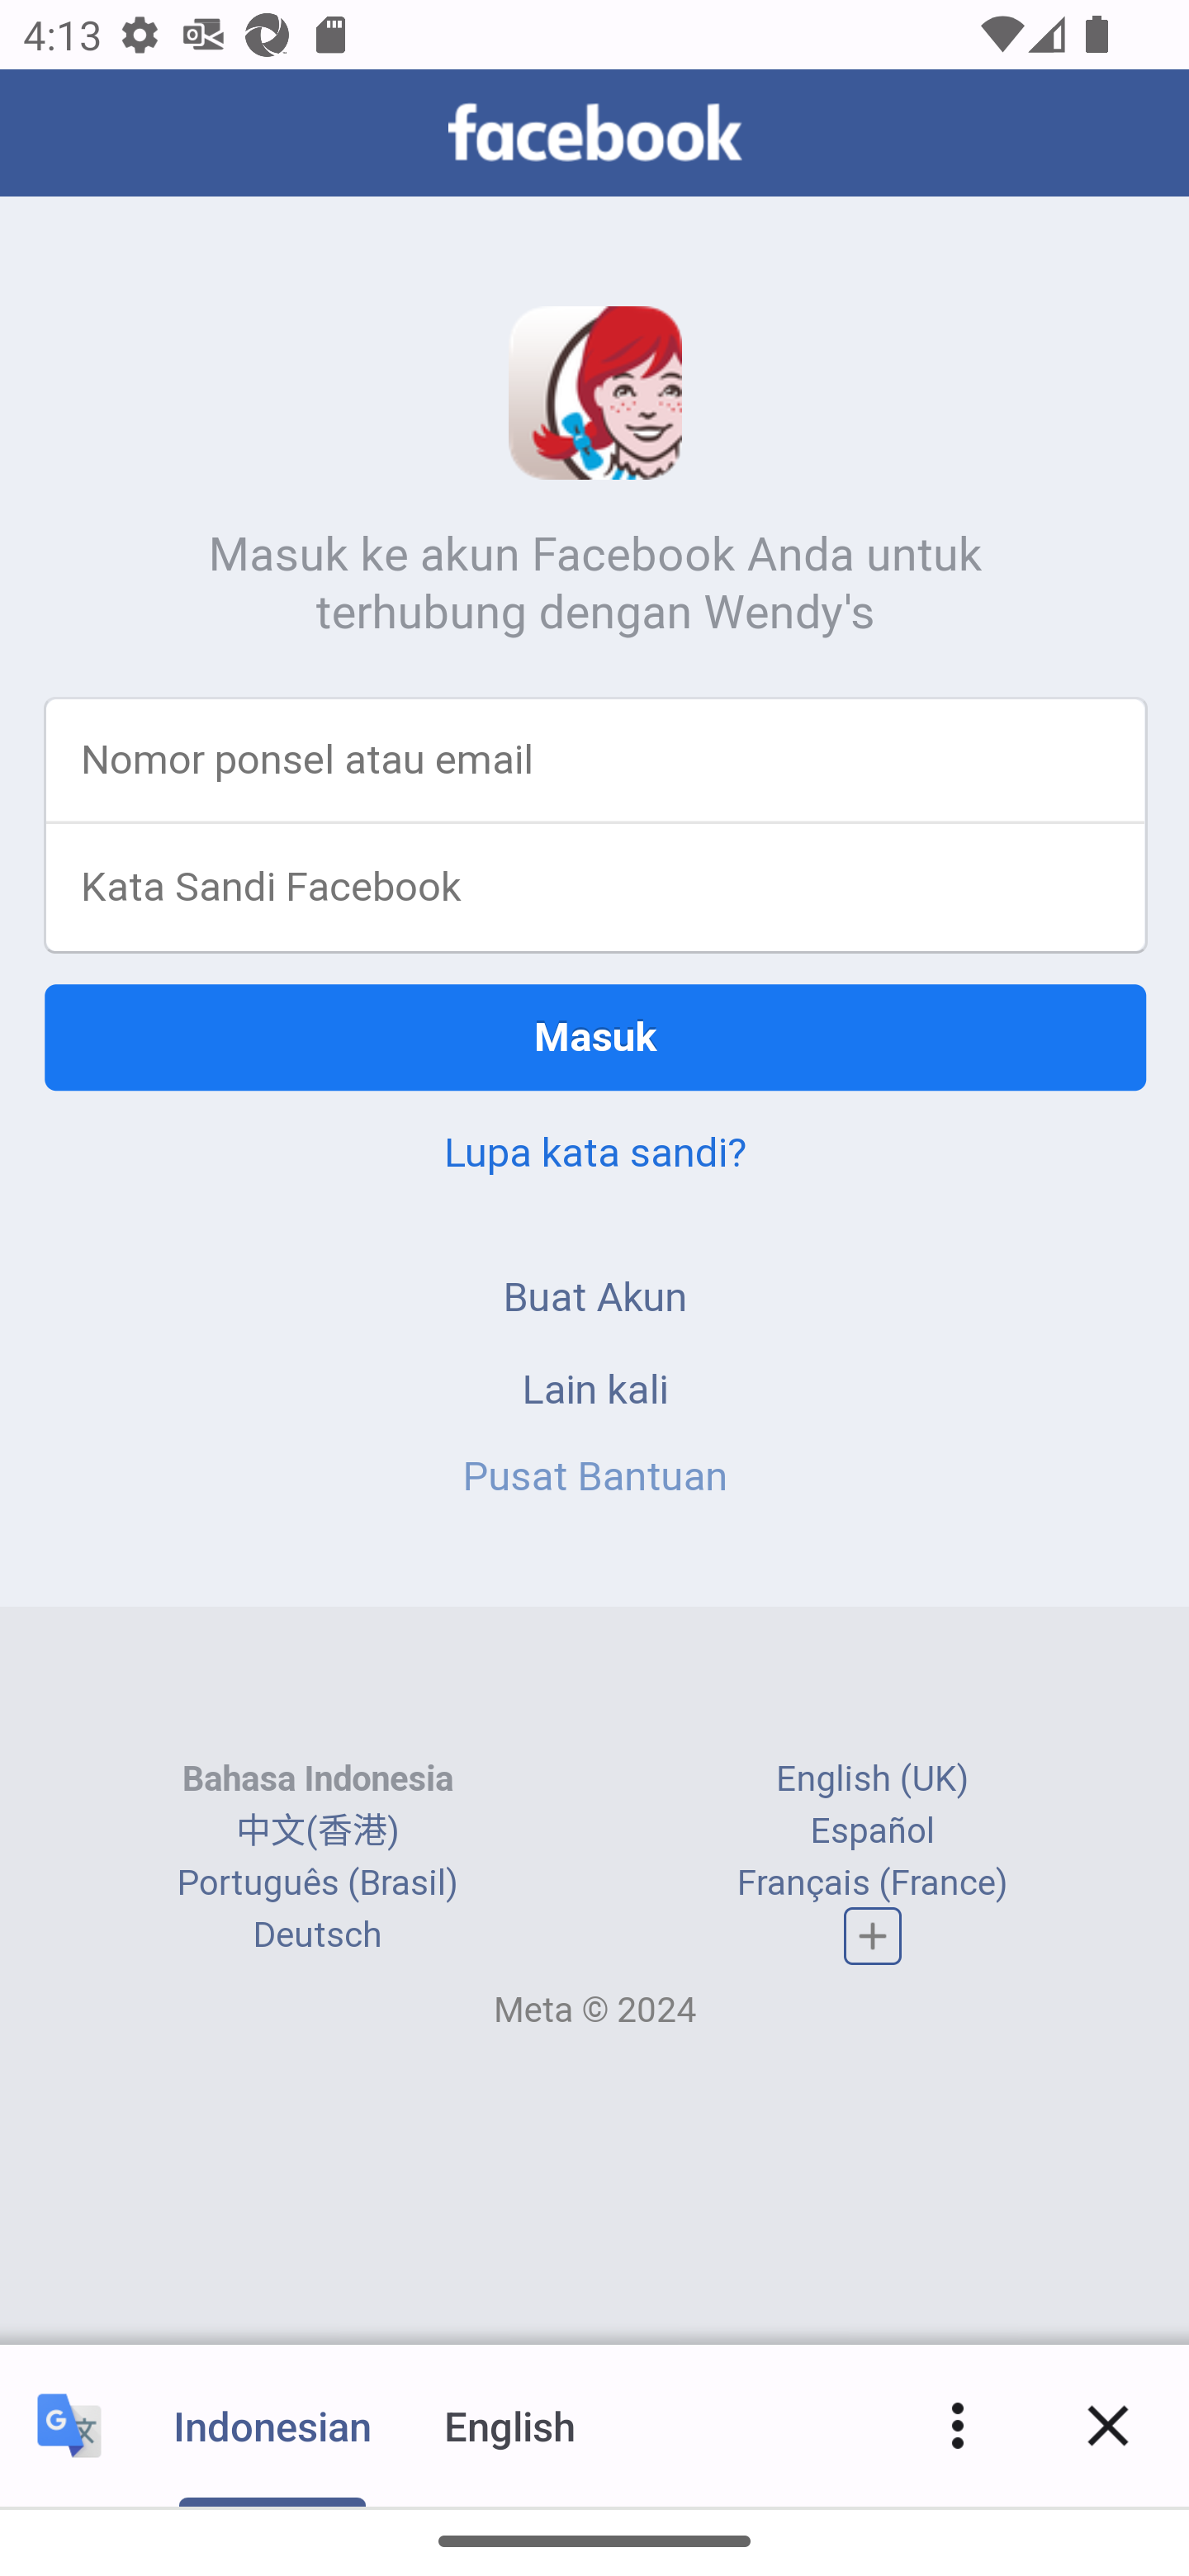 This screenshot has height=2576, width=1189. What do you see at coordinates (594, 132) in the screenshot?
I see `facebook` at bounding box center [594, 132].